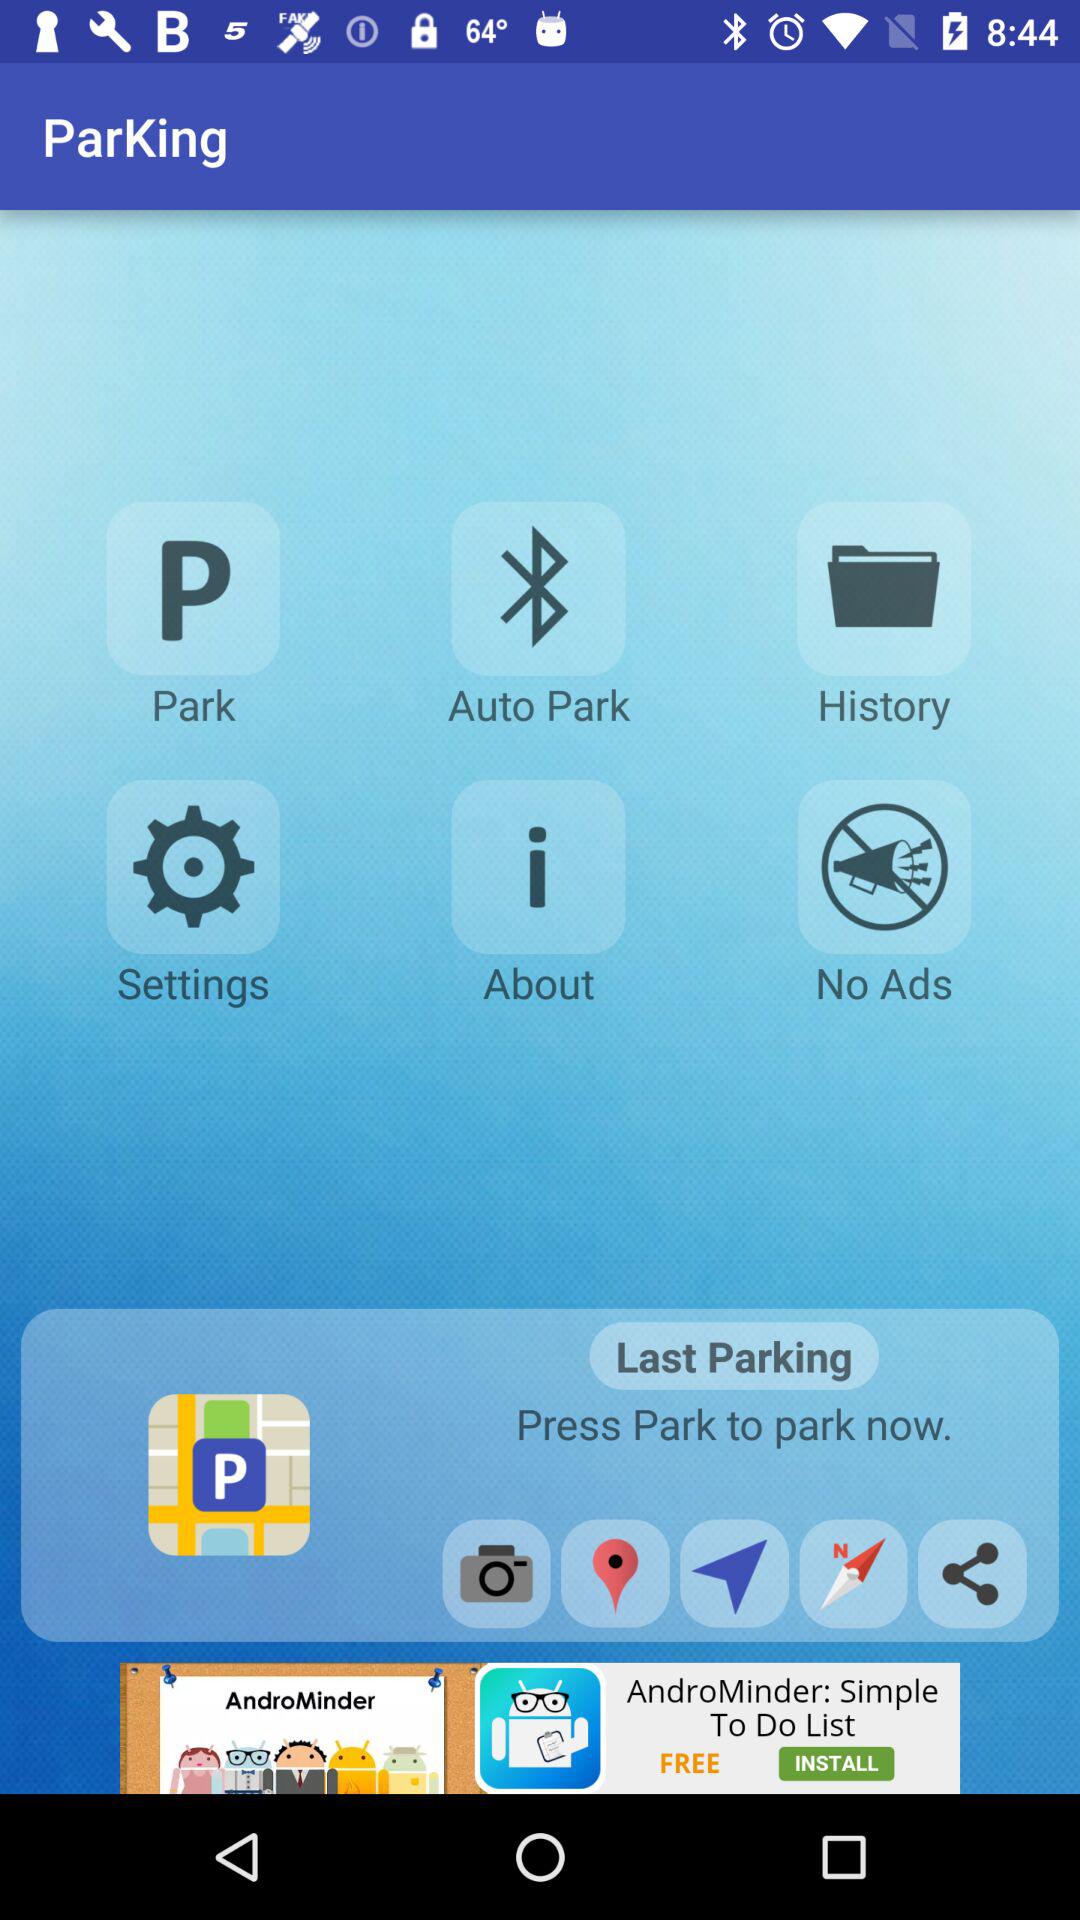 This screenshot has width=1080, height=1920. Describe the element at coordinates (615, 1573) in the screenshot. I see `view location` at that location.